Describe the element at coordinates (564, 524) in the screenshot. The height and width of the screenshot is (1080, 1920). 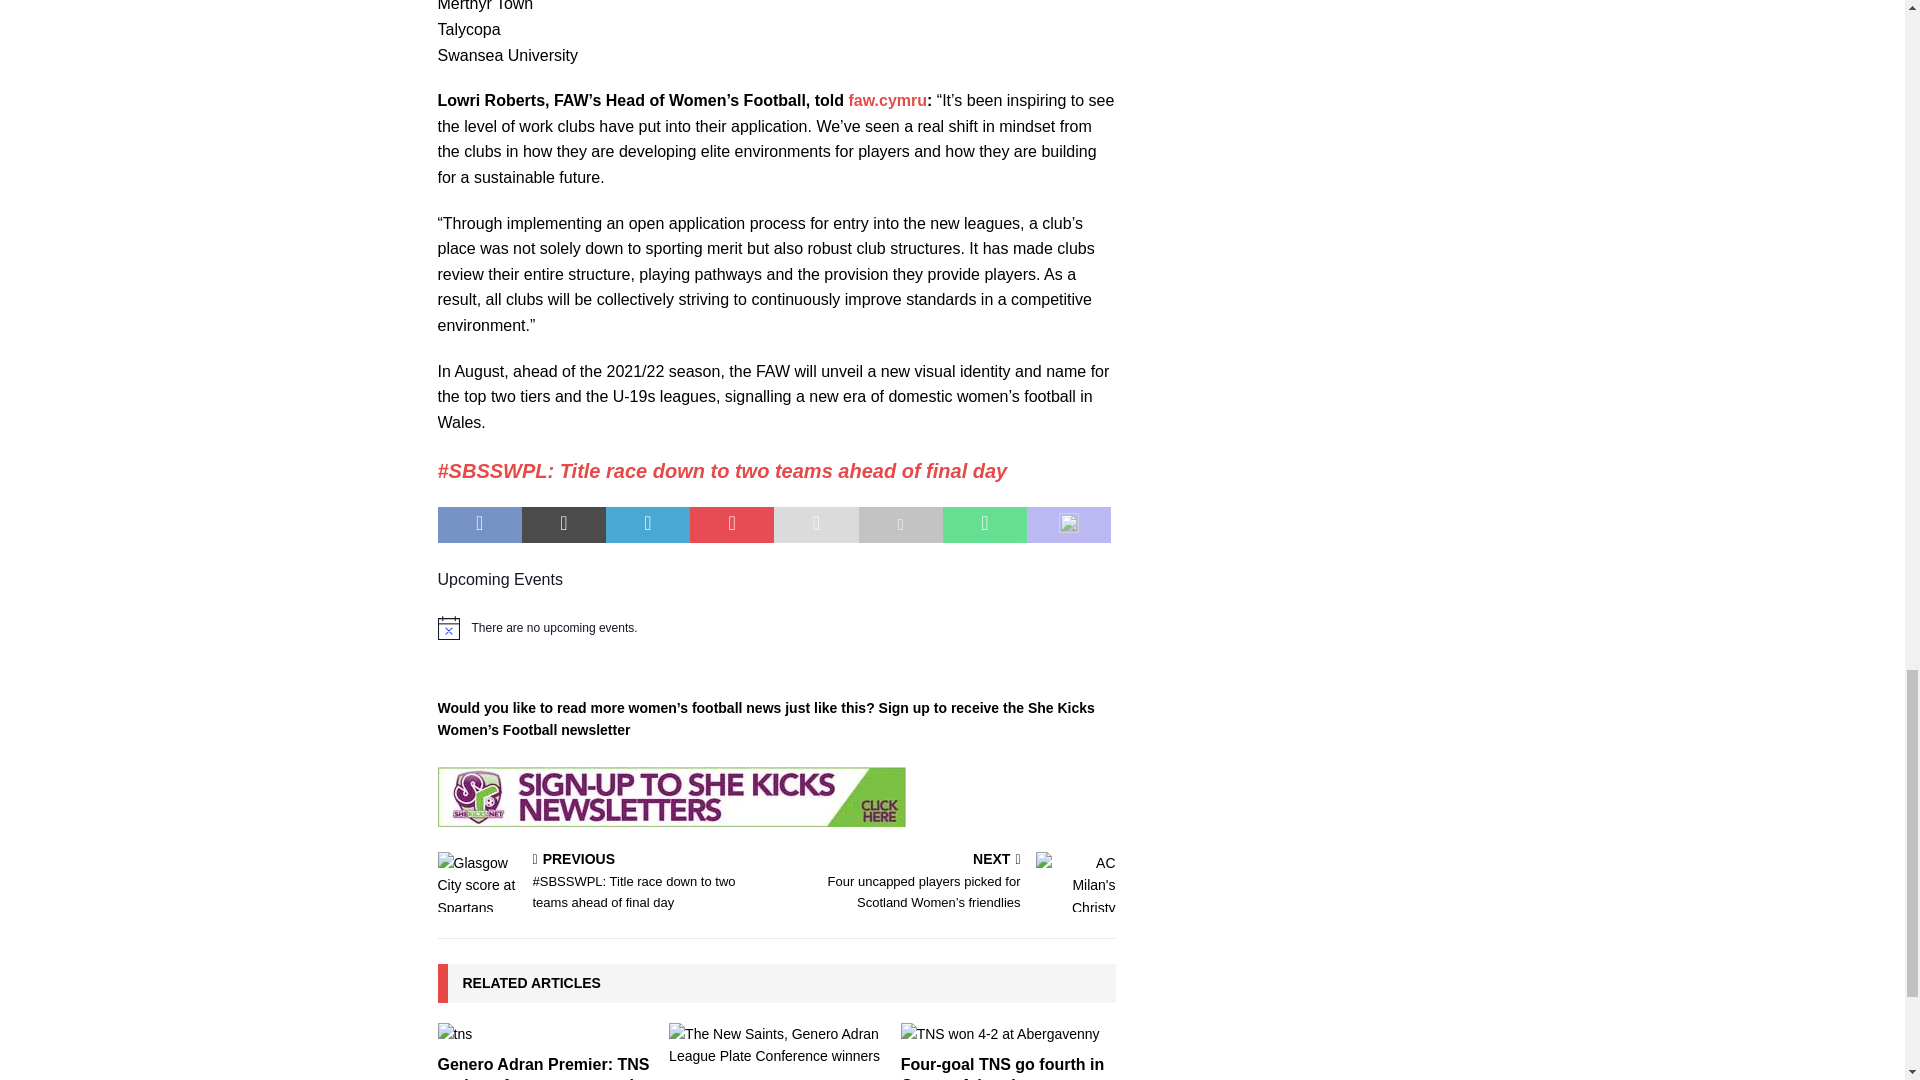
I see `Tweet This Post` at that location.